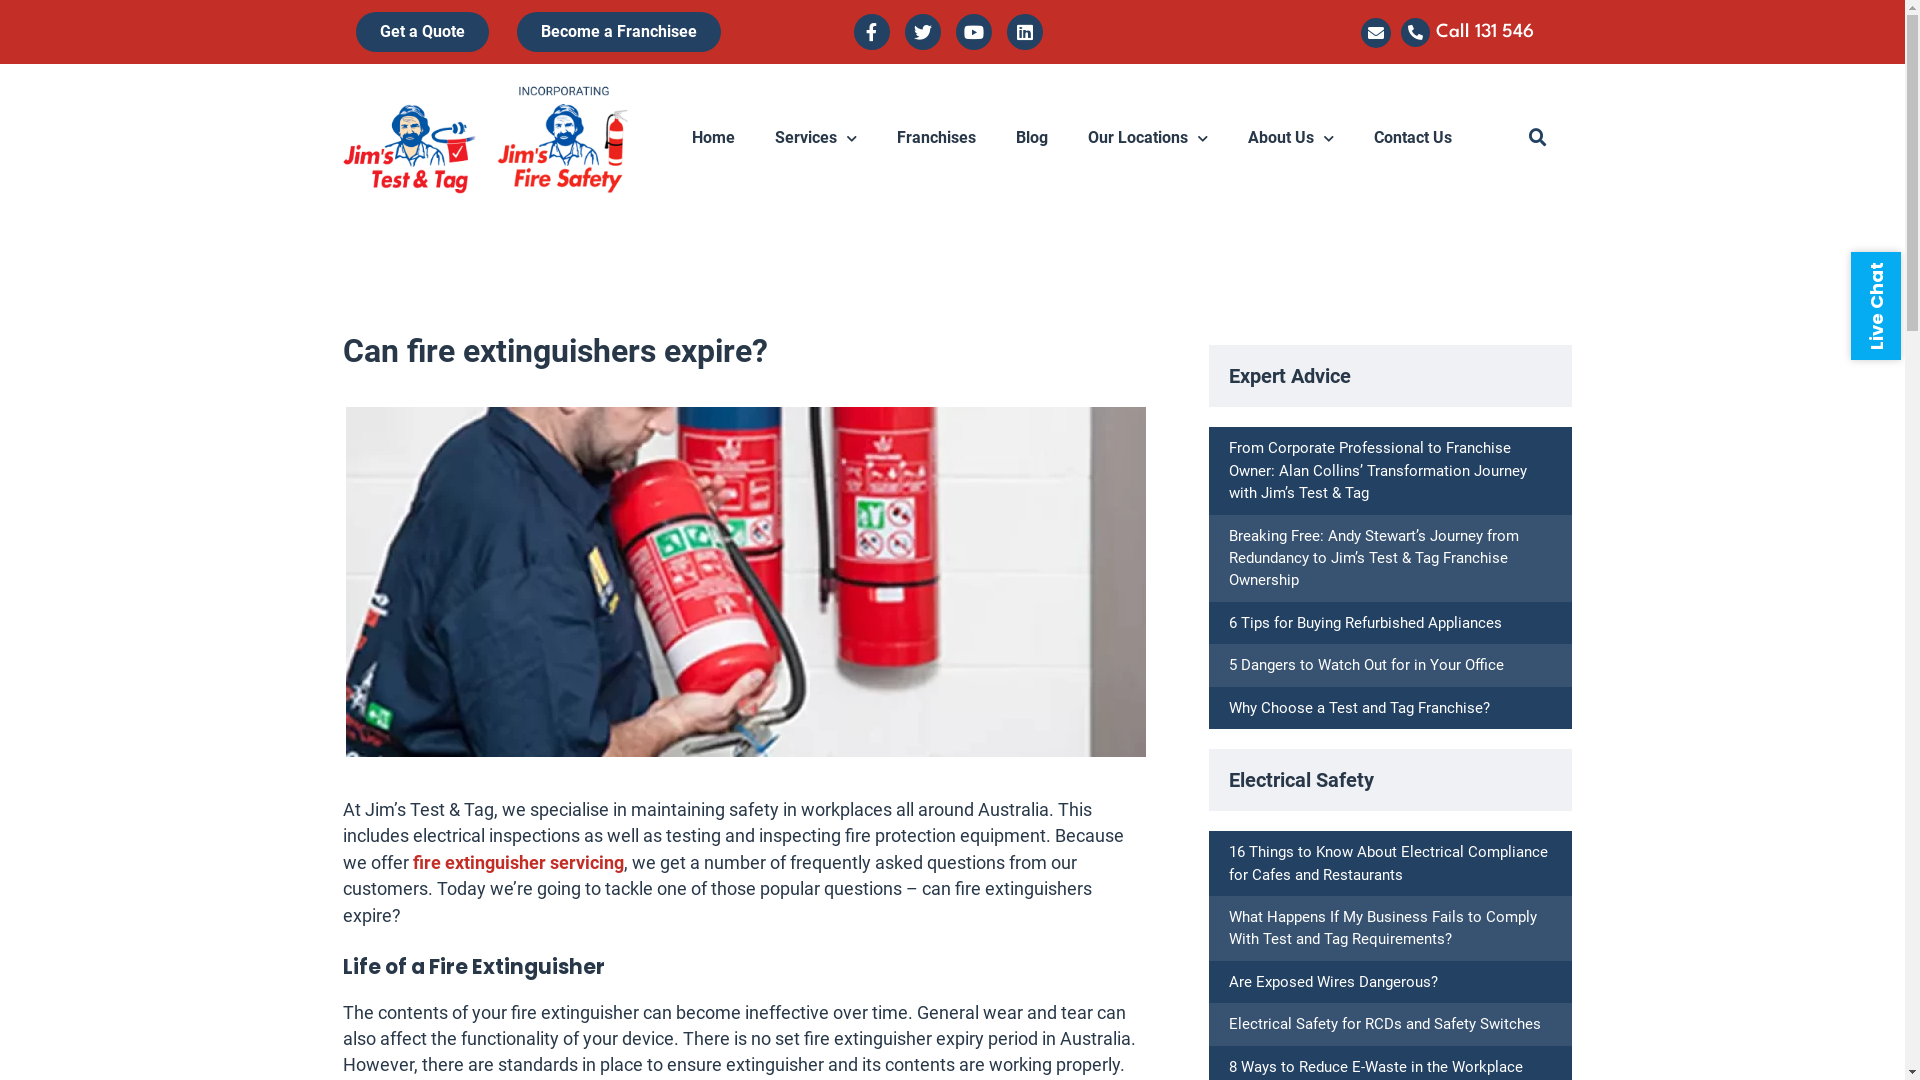  What do you see at coordinates (1366, 665) in the screenshot?
I see `5 Dangers to Watch Out for in Your Office` at bounding box center [1366, 665].